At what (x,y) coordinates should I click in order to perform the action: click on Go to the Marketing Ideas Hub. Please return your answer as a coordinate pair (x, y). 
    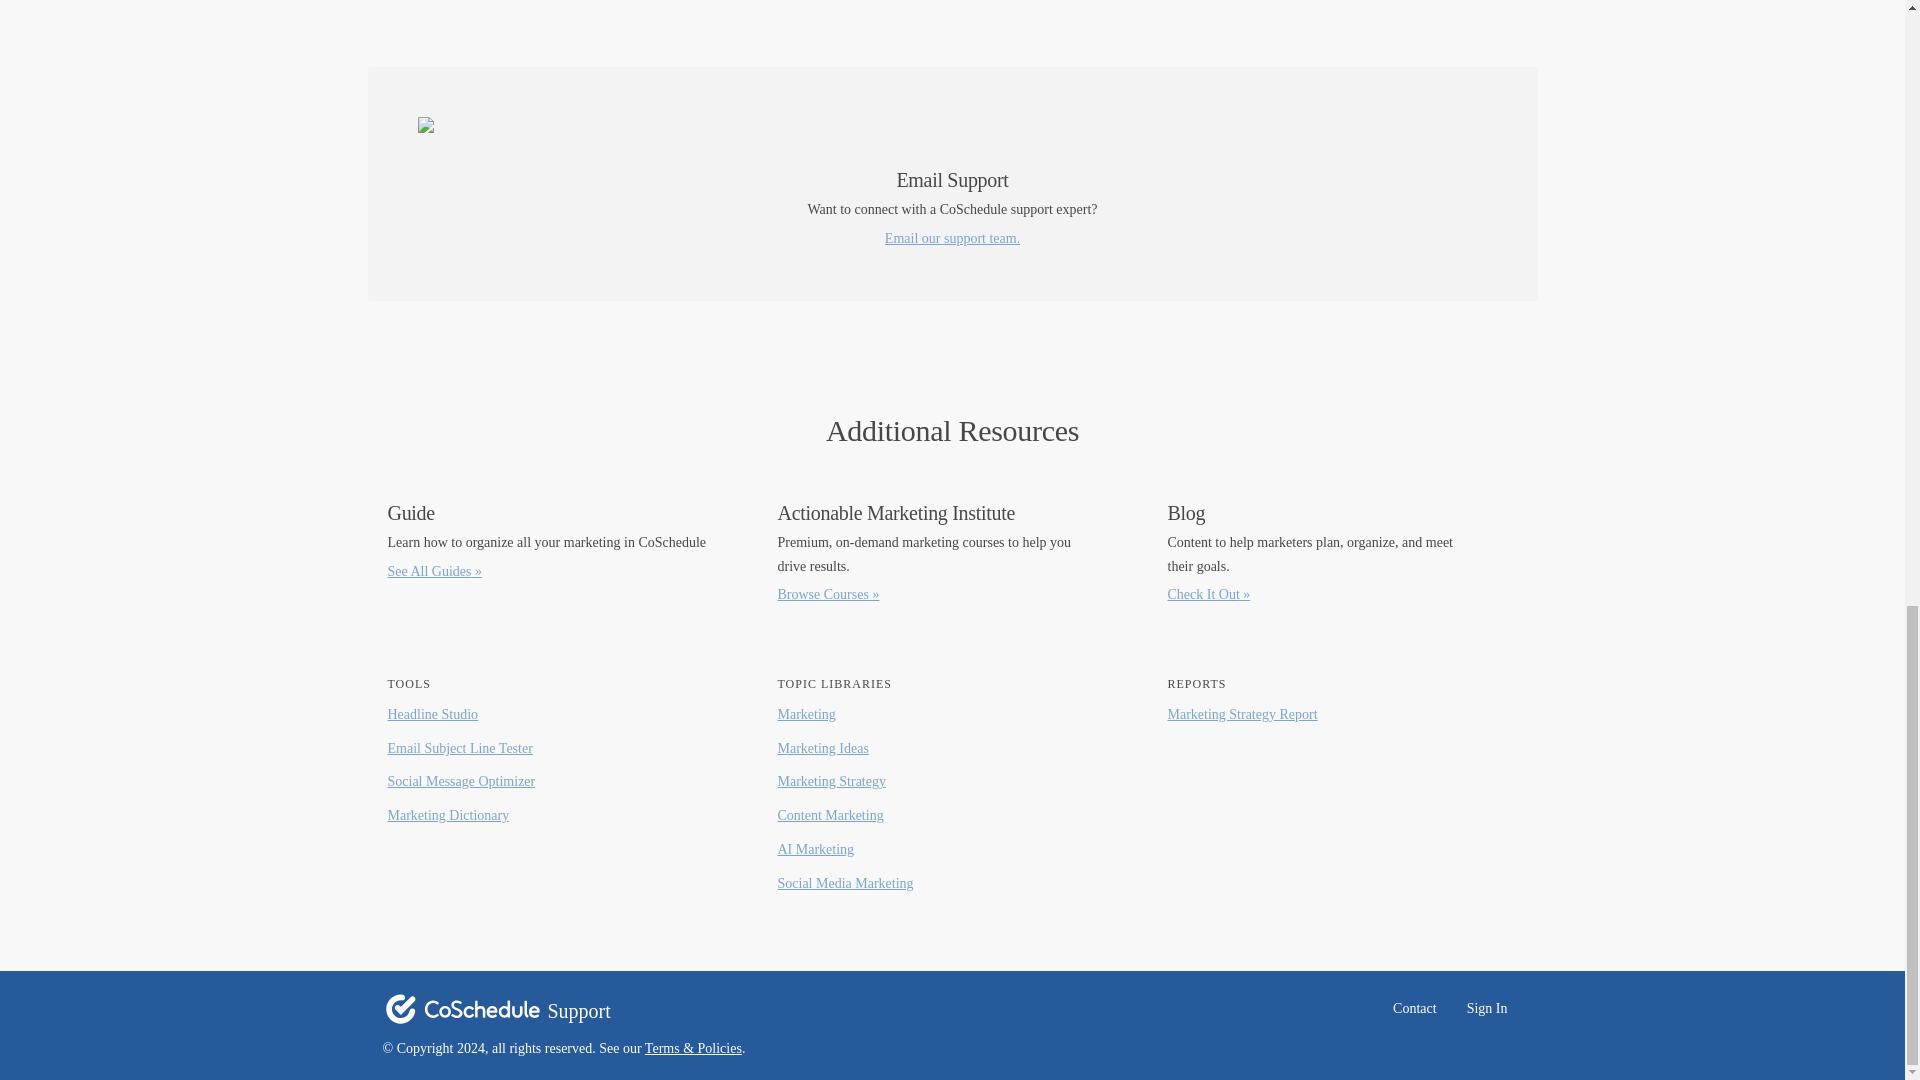
    Looking at the image, I should click on (823, 748).